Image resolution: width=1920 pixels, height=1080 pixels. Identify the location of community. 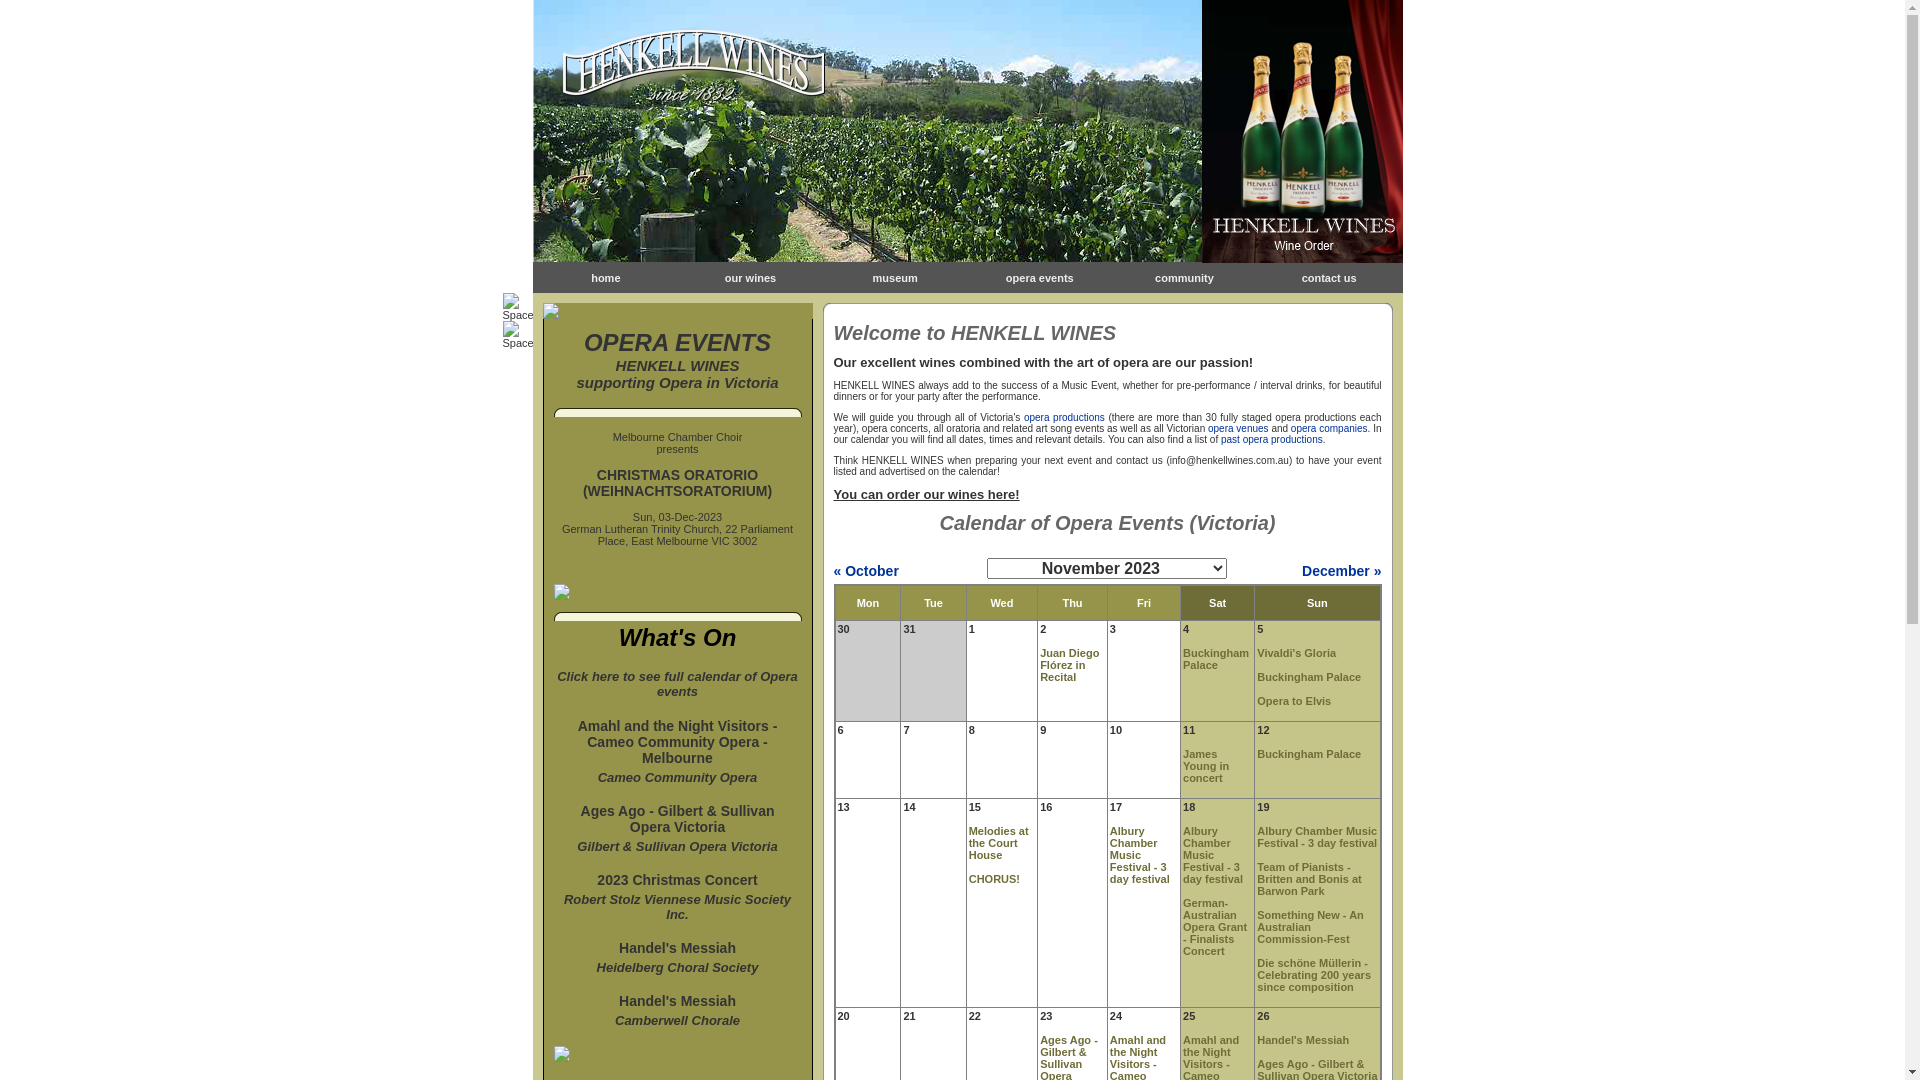
(1184, 278).